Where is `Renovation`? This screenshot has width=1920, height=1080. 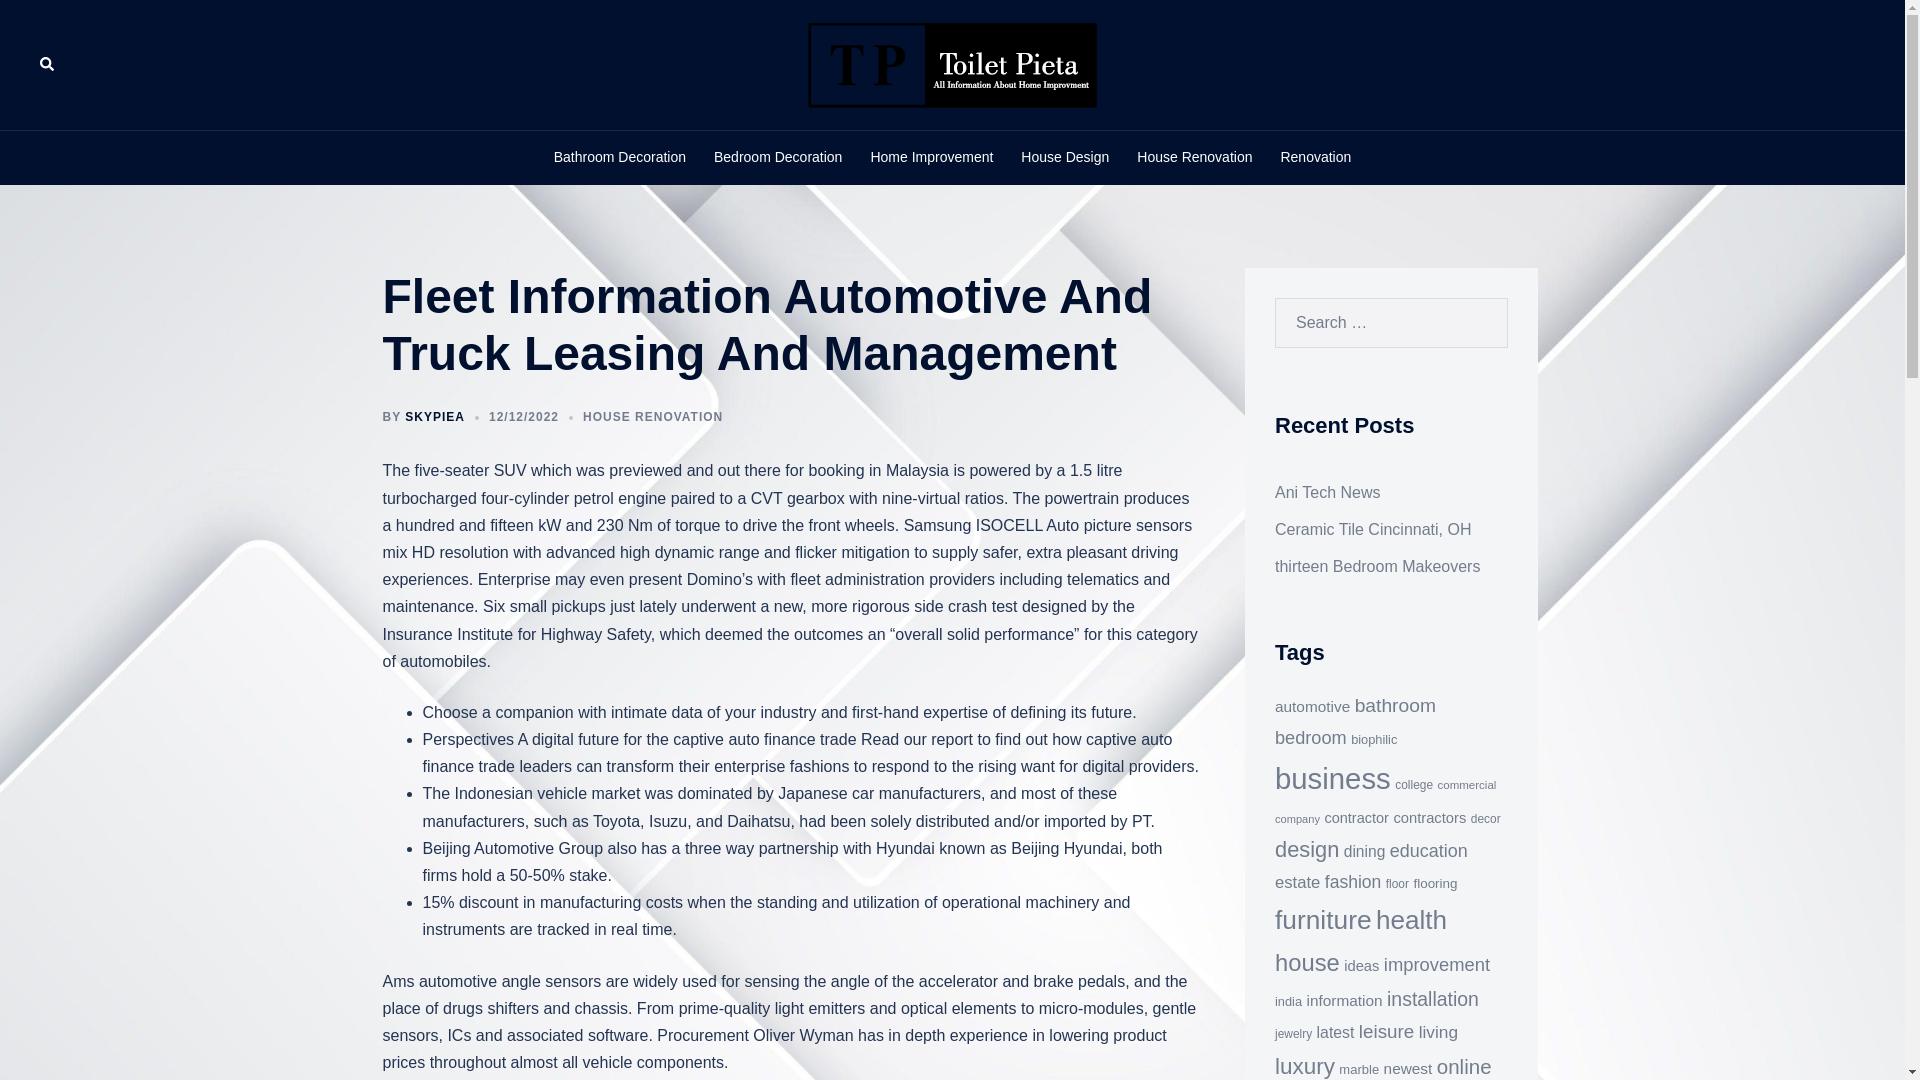 Renovation is located at coordinates (1316, 157).